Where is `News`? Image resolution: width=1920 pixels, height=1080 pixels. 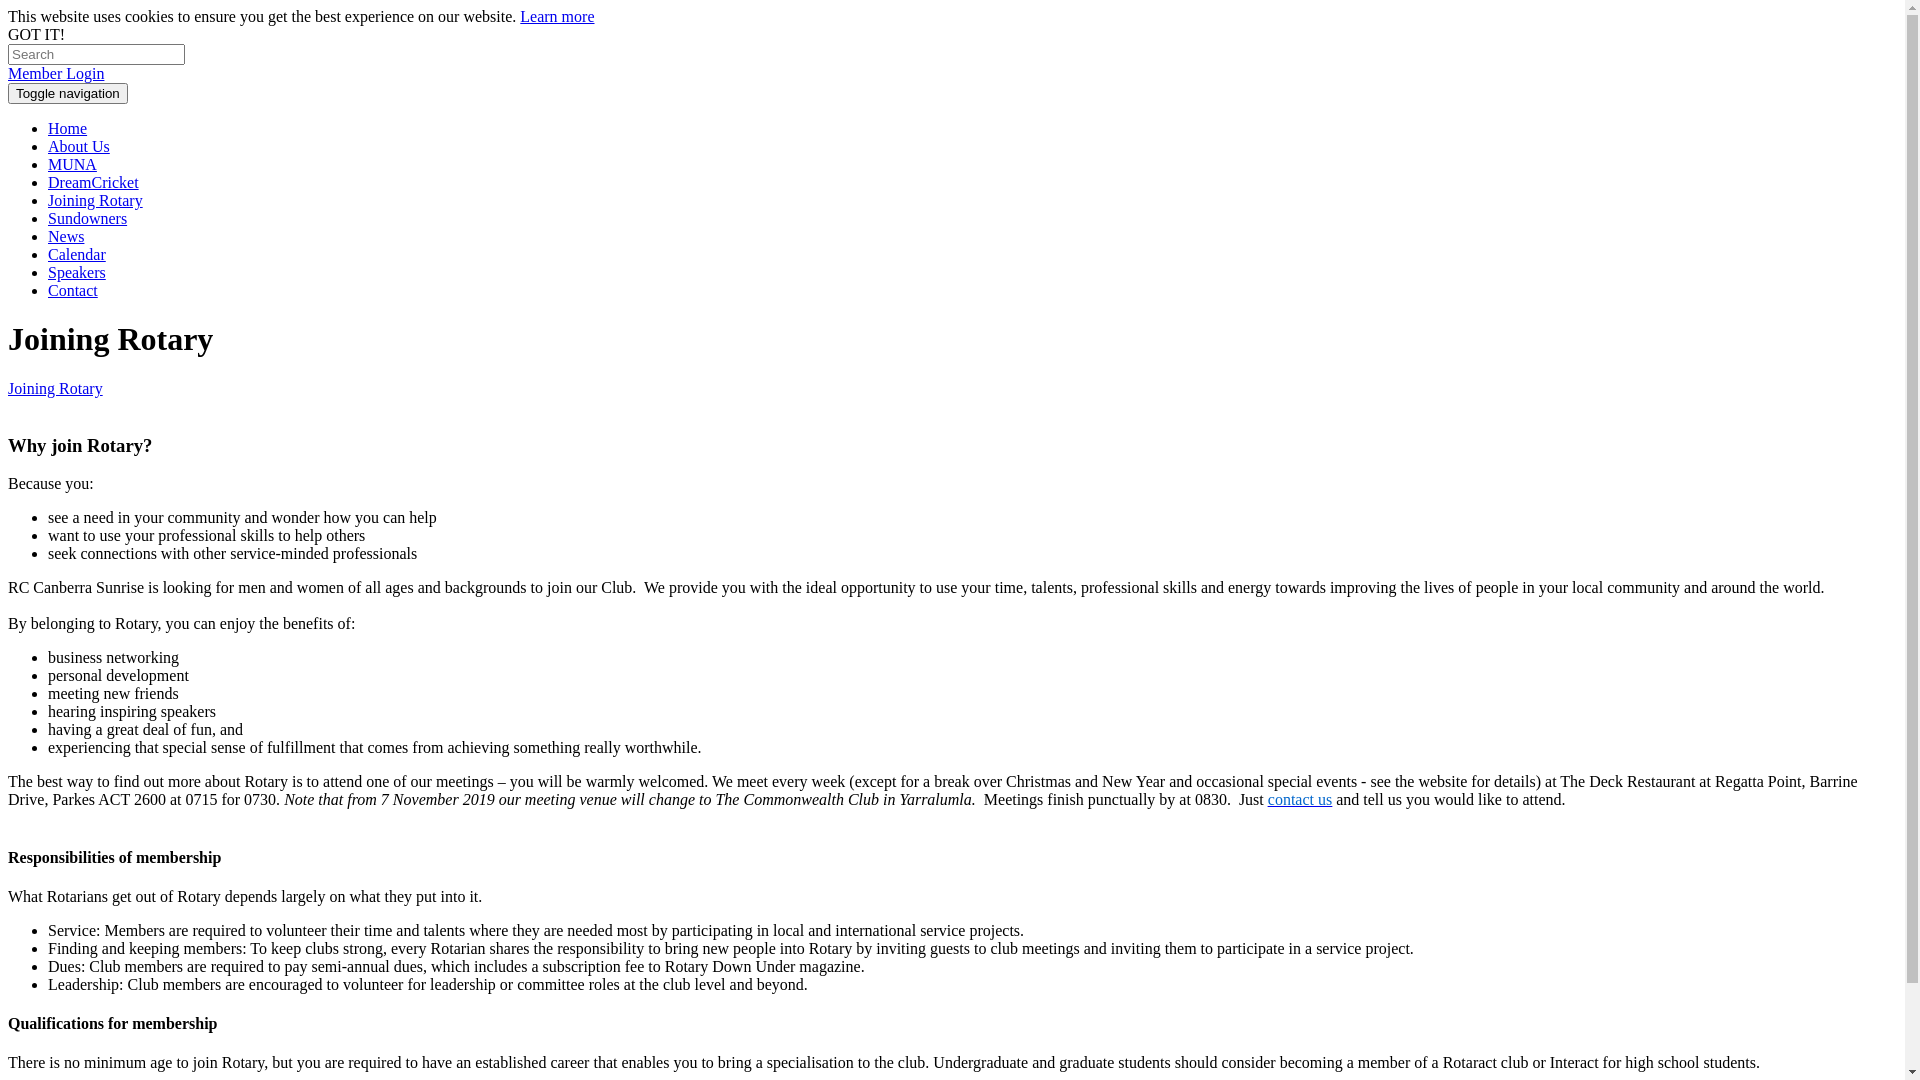 News is located at coordinates (66, 236).